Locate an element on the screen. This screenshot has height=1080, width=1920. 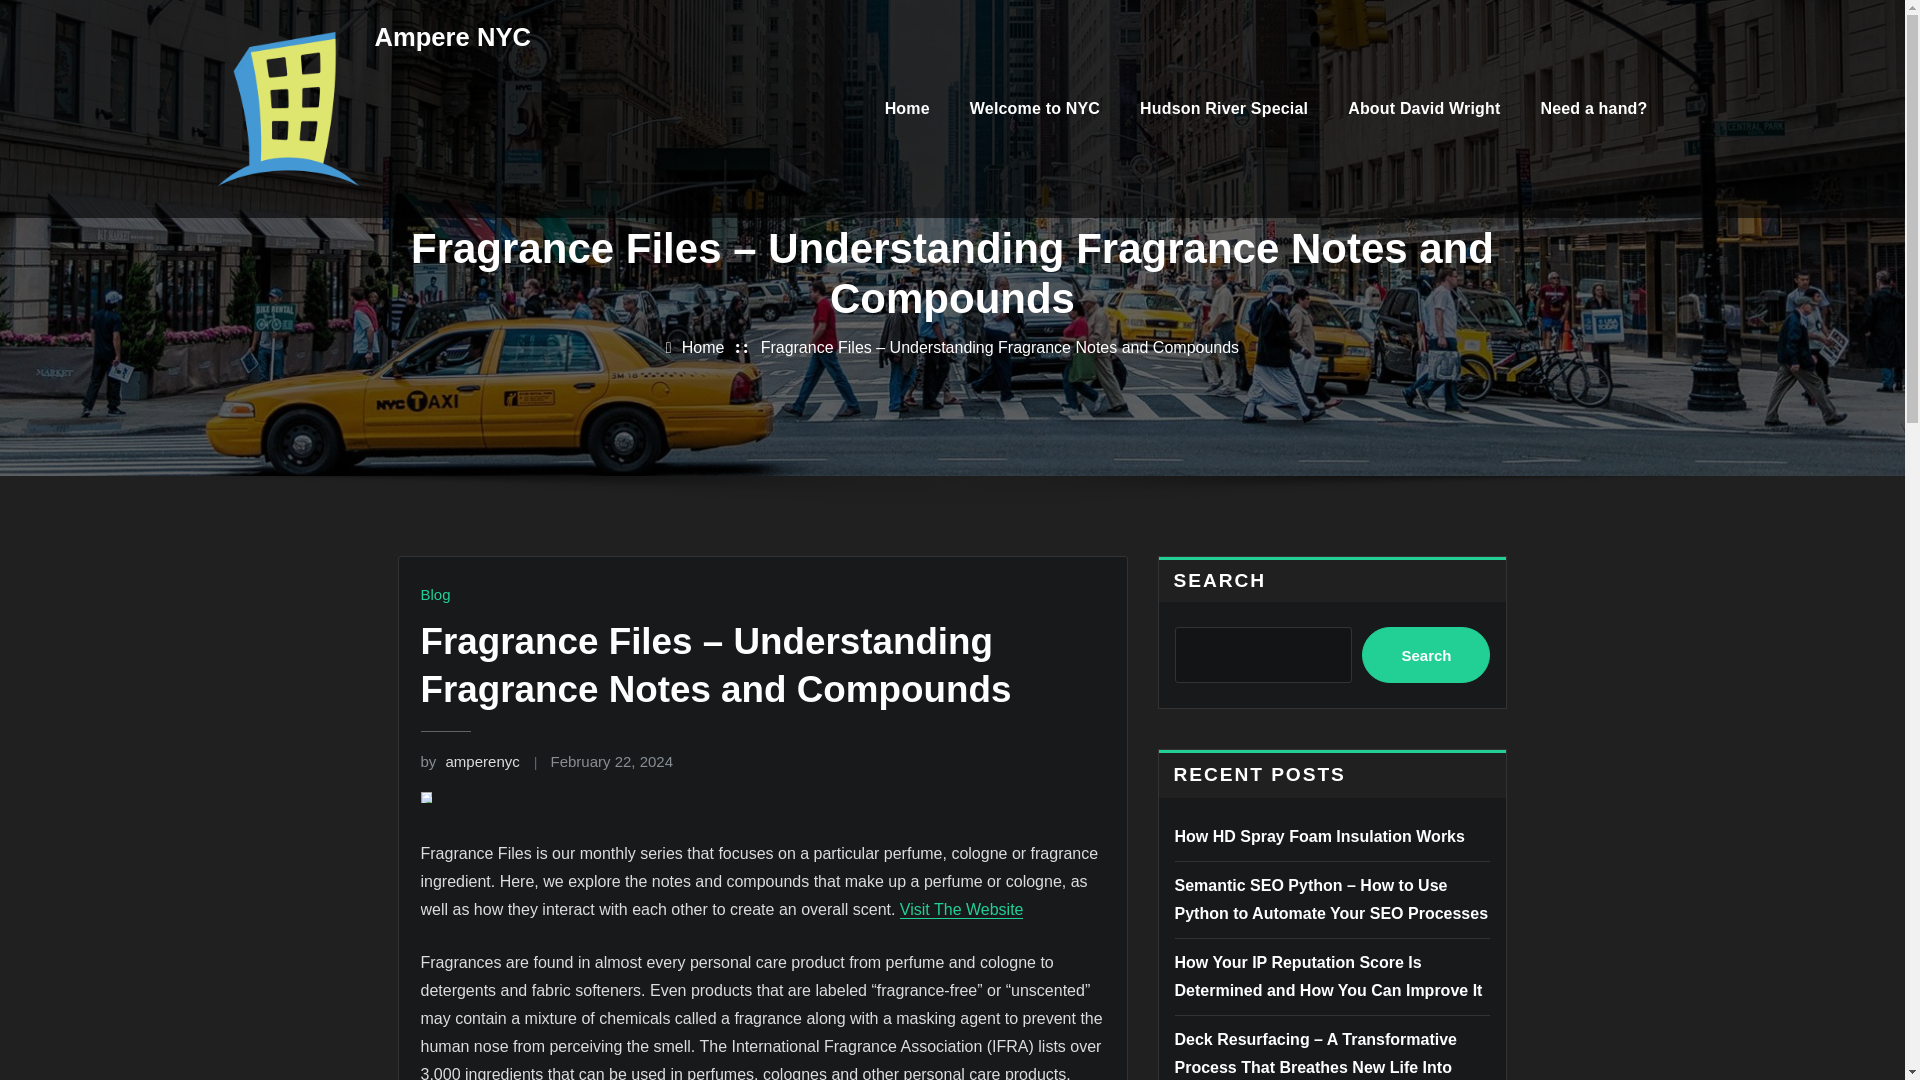
Search is located at coordinates (1425, 654).